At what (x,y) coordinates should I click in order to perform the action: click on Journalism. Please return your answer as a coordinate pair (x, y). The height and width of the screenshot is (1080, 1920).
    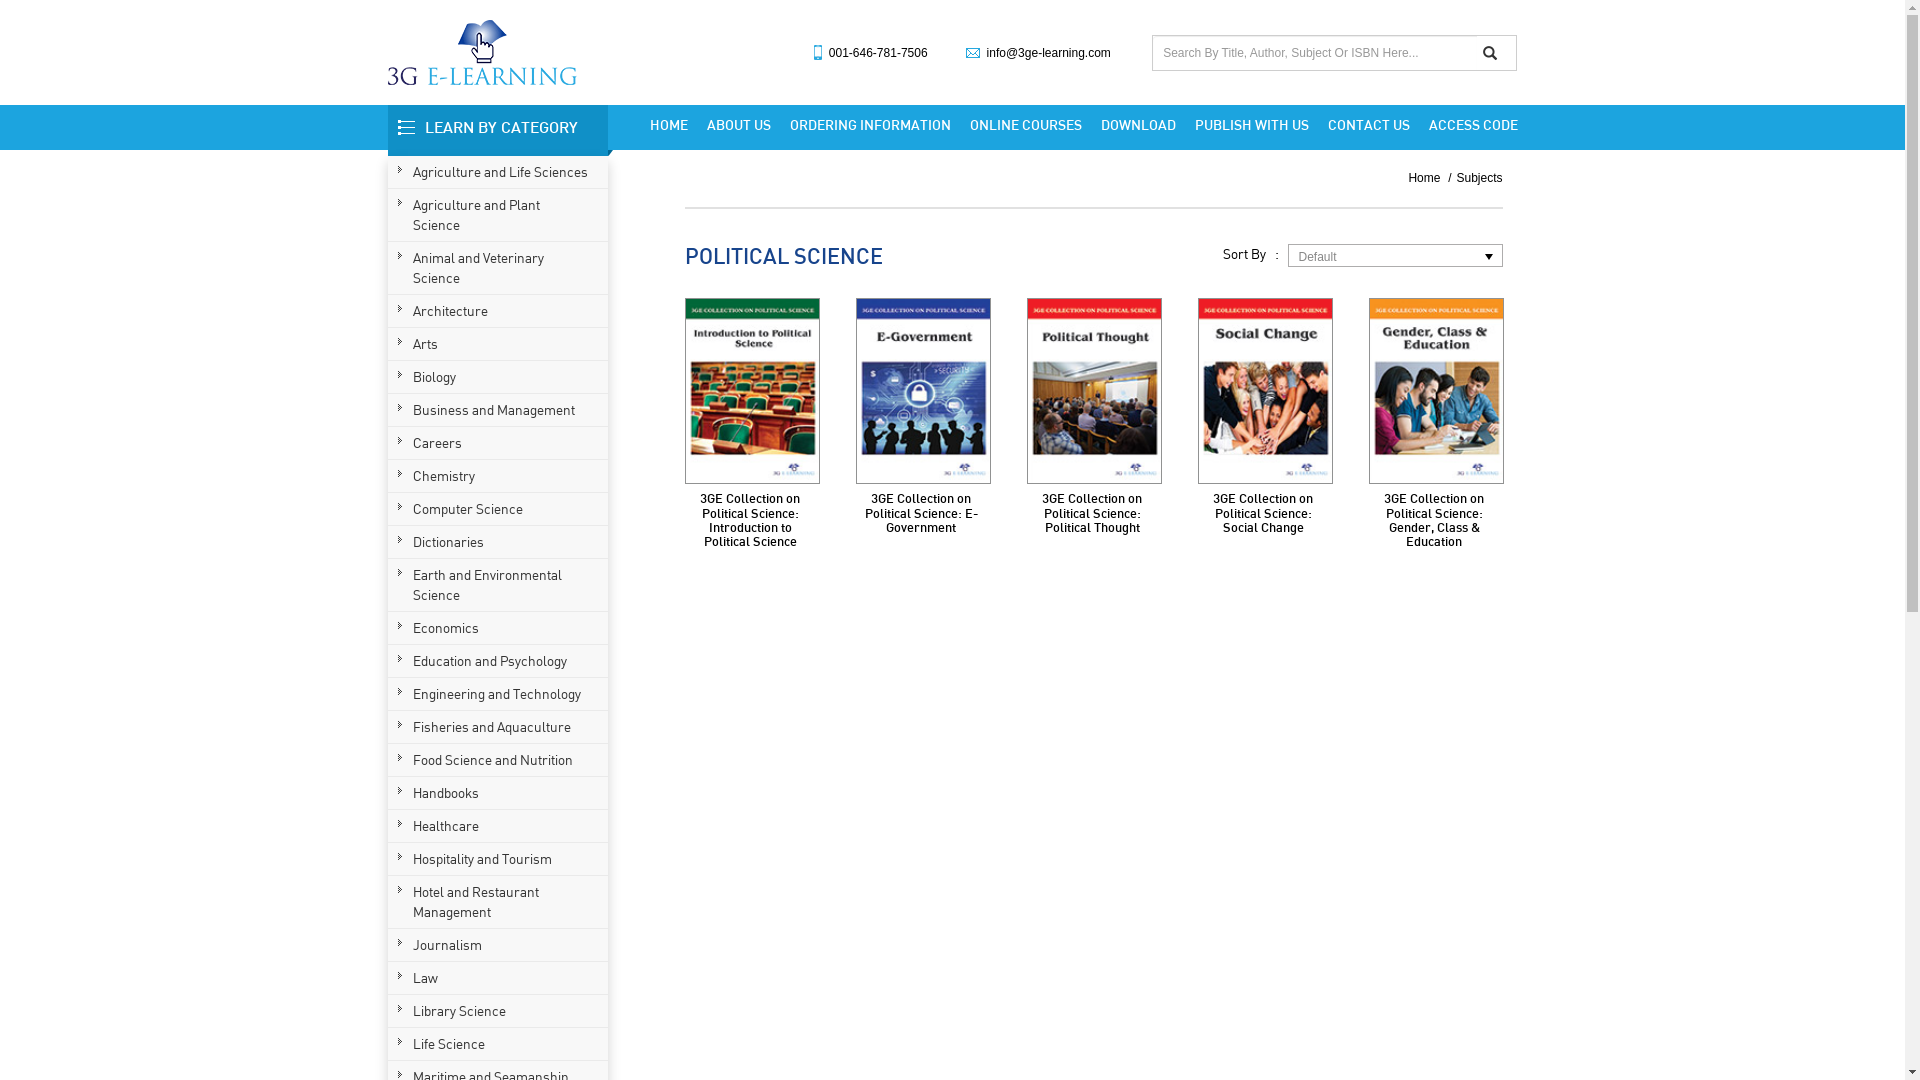
    Looking at the image, I should click on (500, 945).